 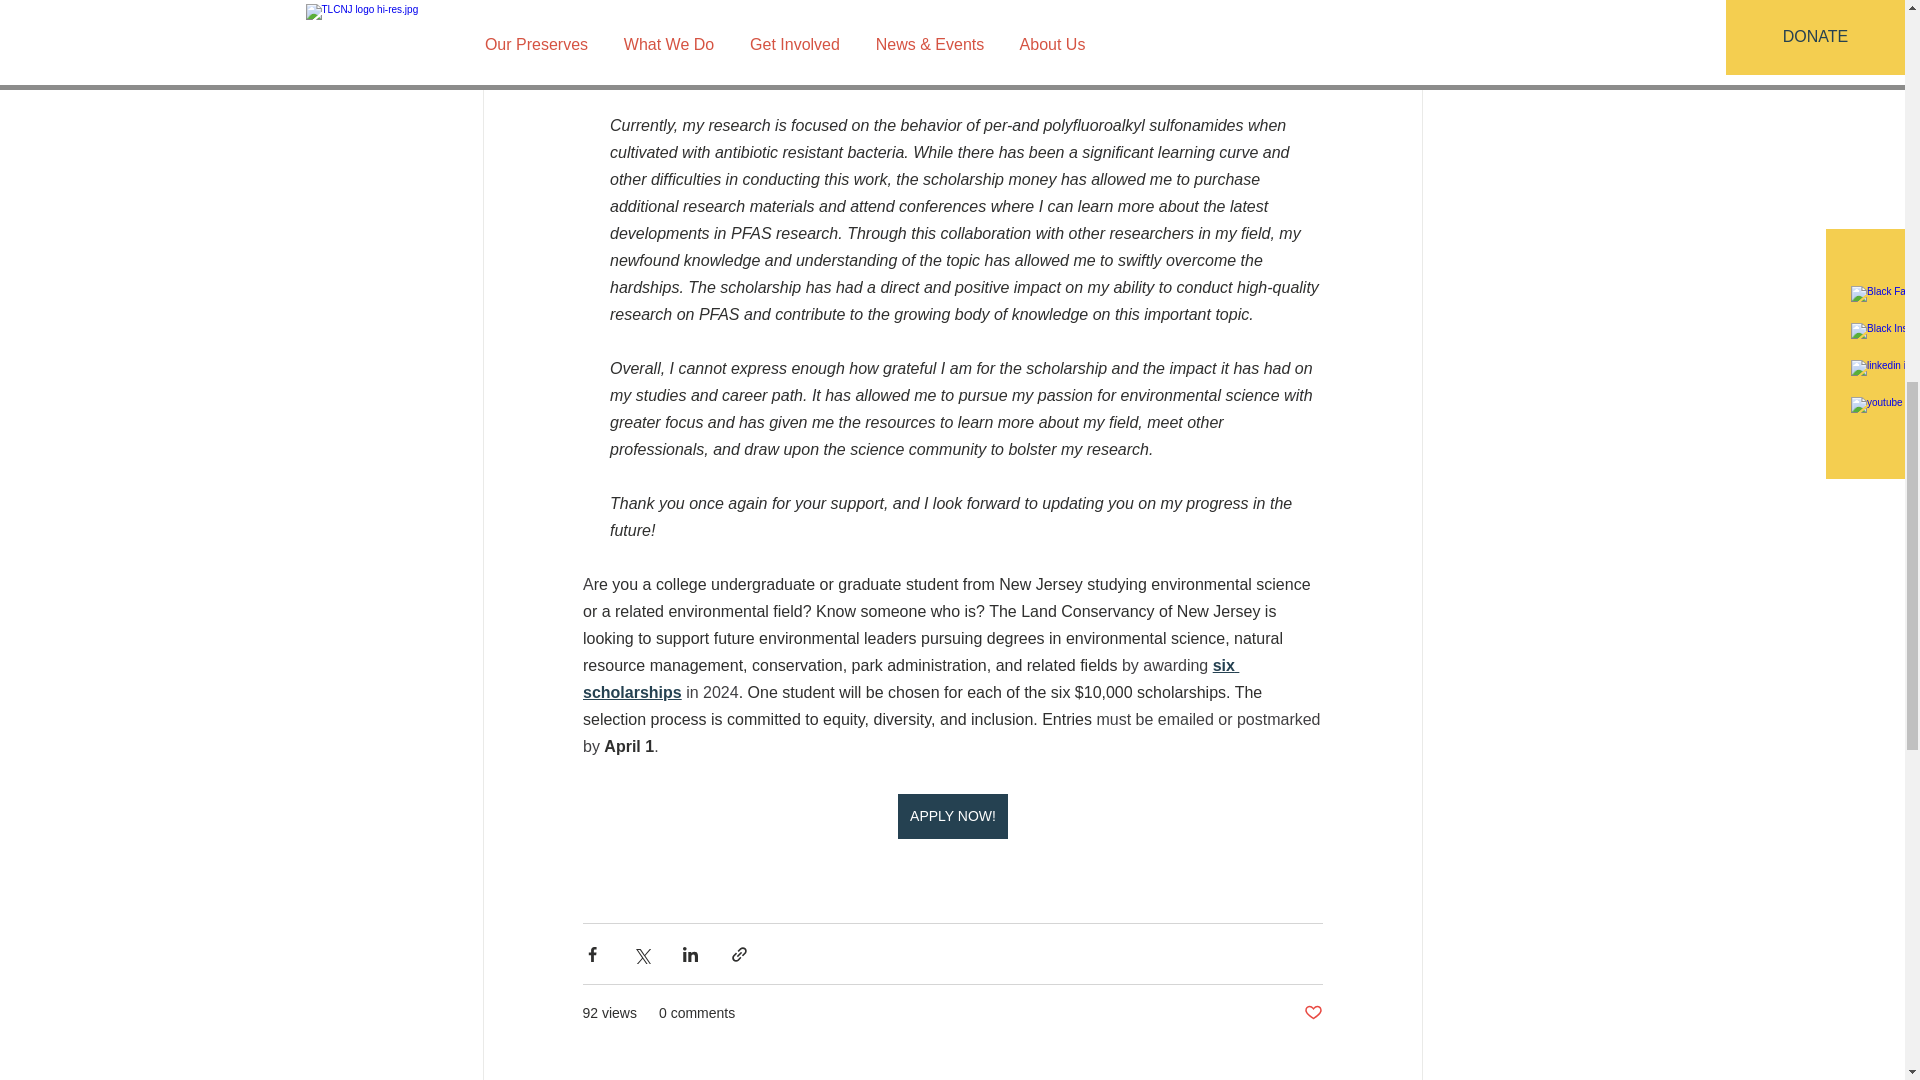 I want to click on APPLY NOW!, so click(x=953, y=816).